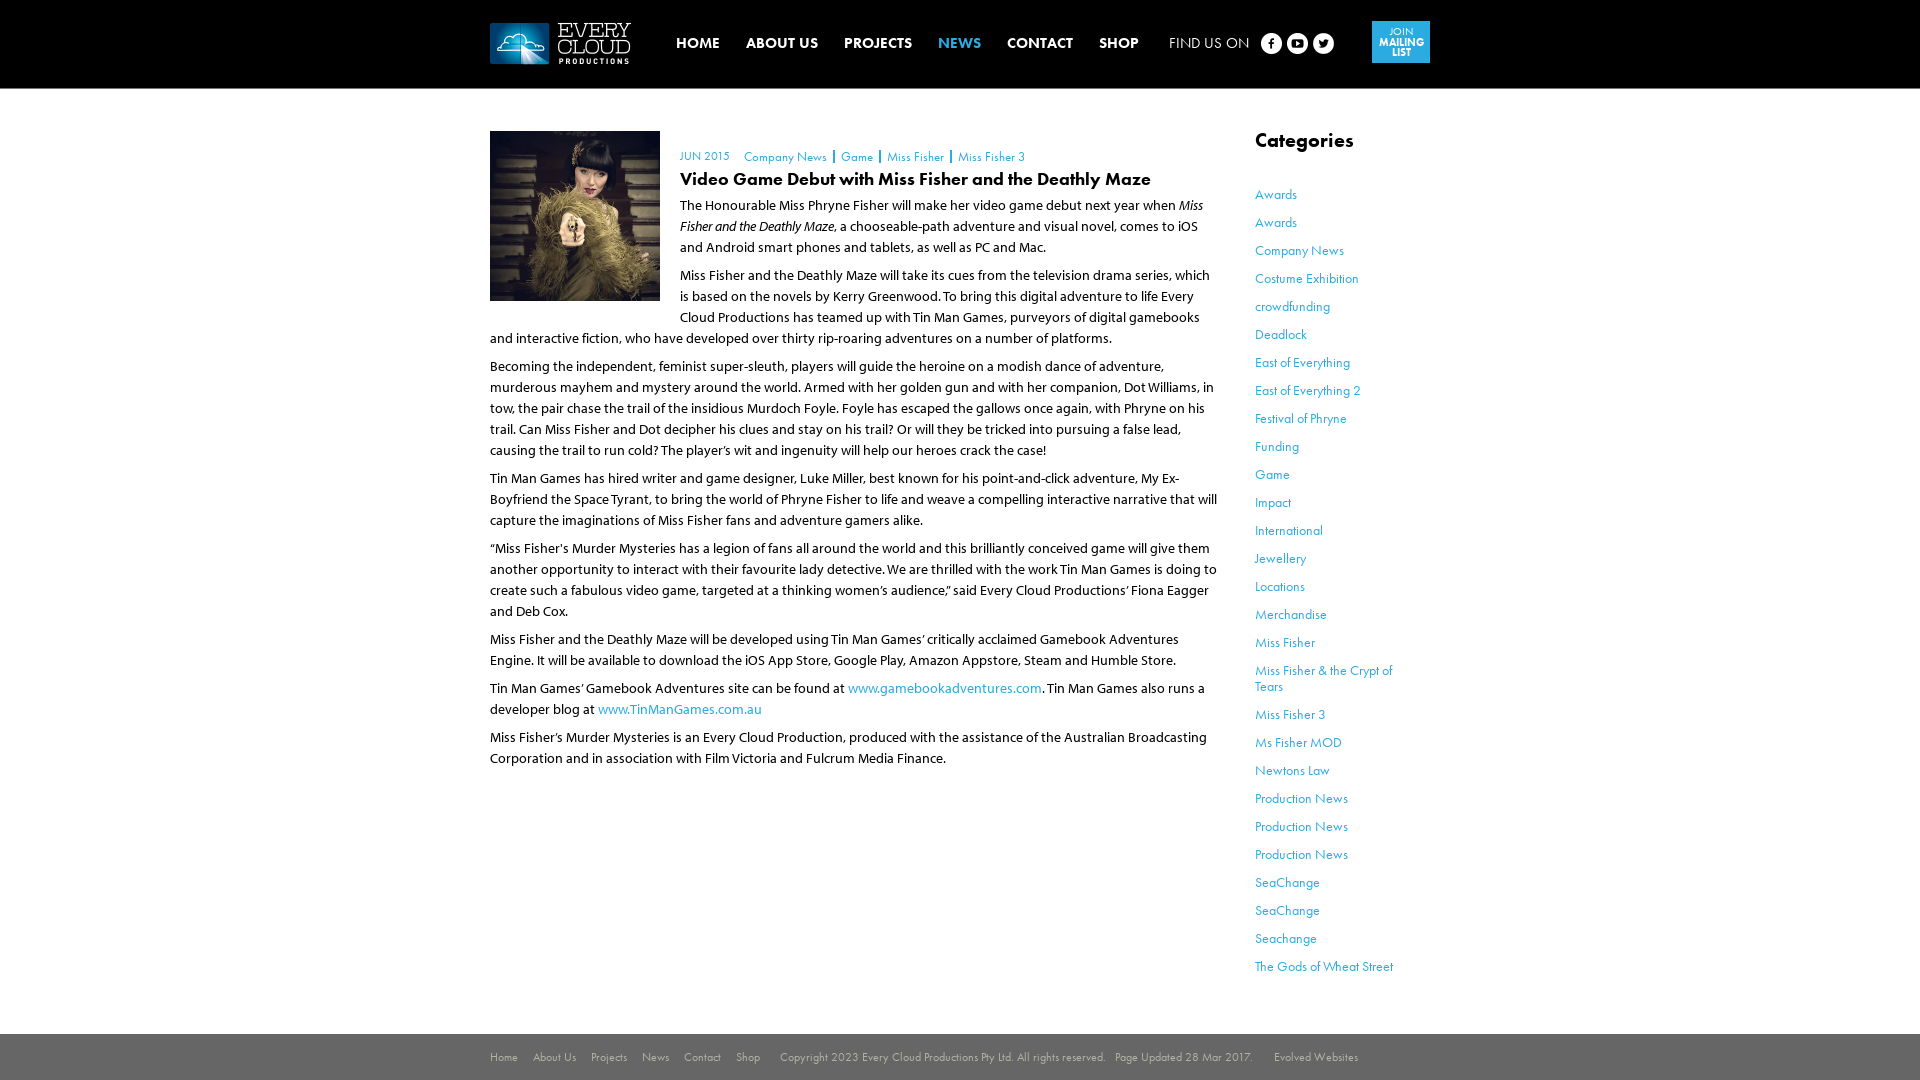  Describe the element at coordinates (1288, 910) in the screenshot. I see `SeaChange` at that location.